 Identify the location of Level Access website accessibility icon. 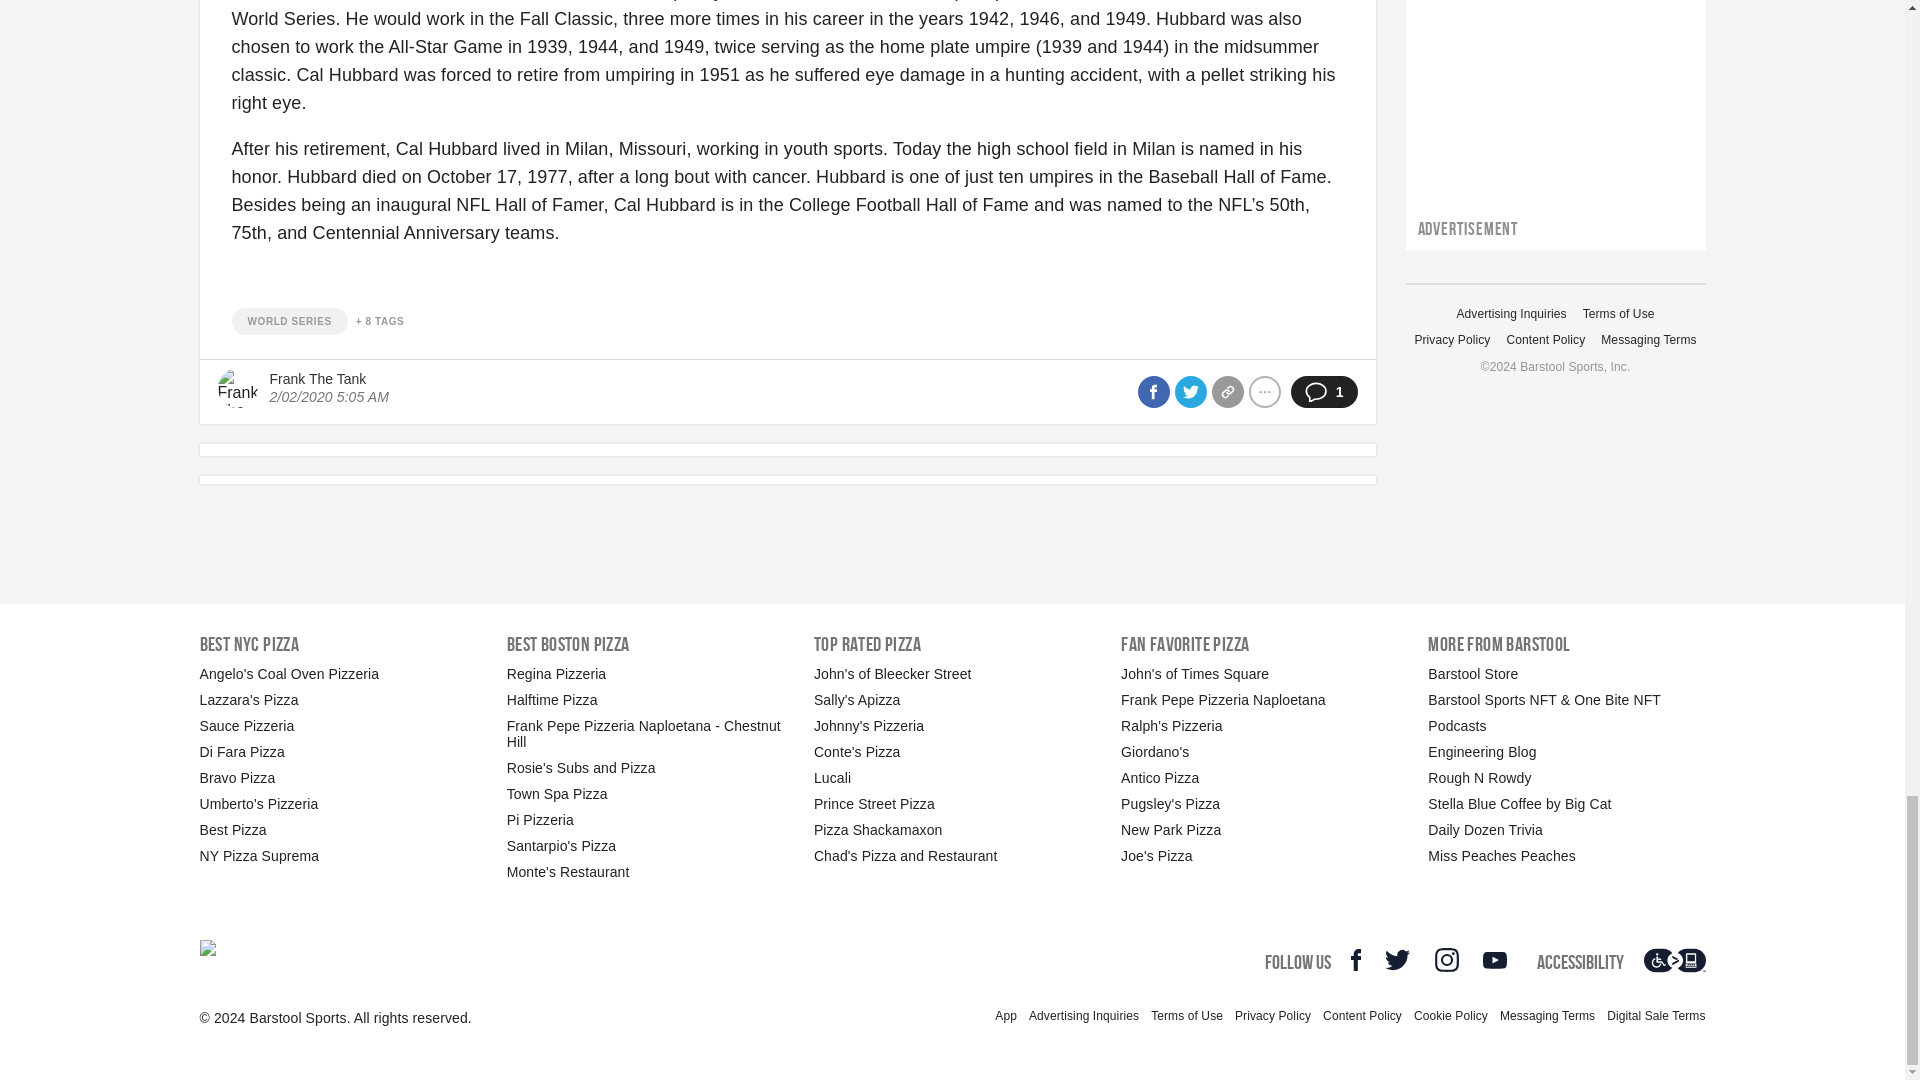
(1674, 960).